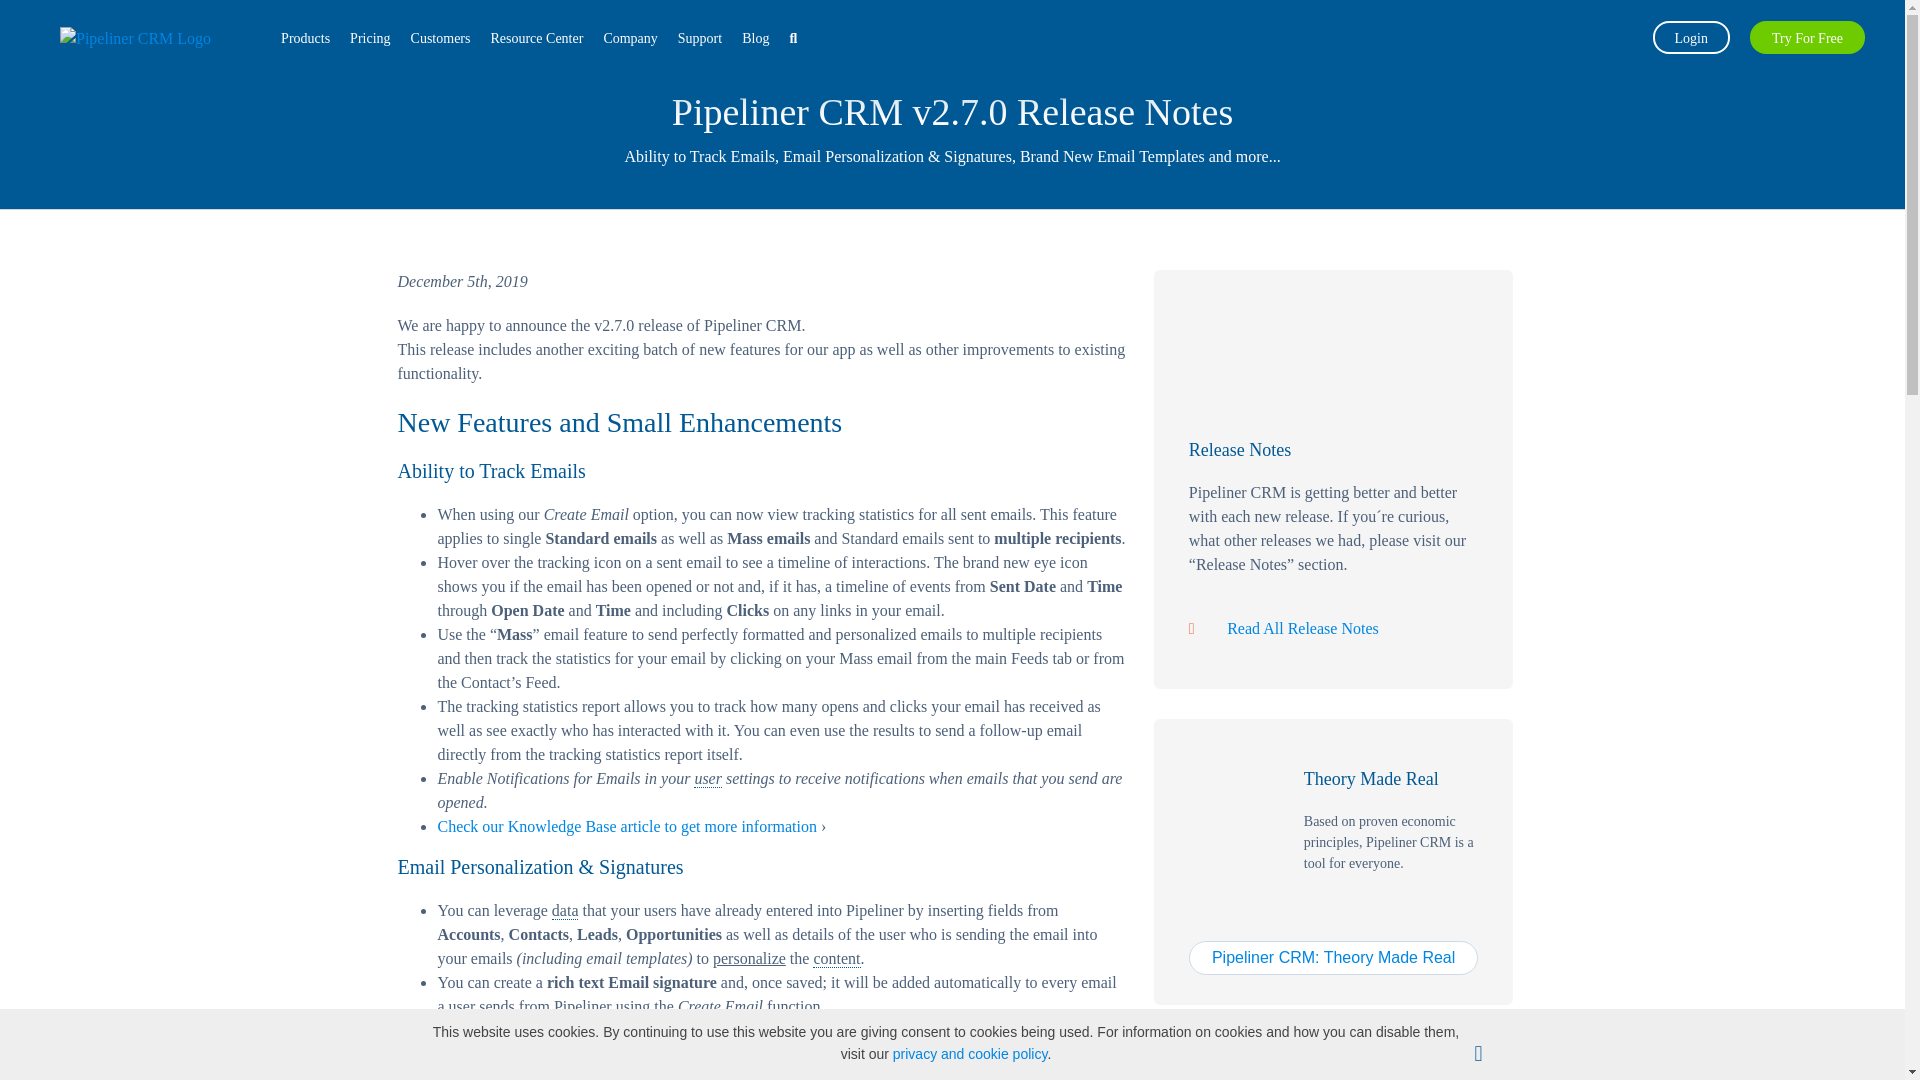 The height and width of the screenshot is (1080, 1920). I want to click on Search, so click(796, 38).